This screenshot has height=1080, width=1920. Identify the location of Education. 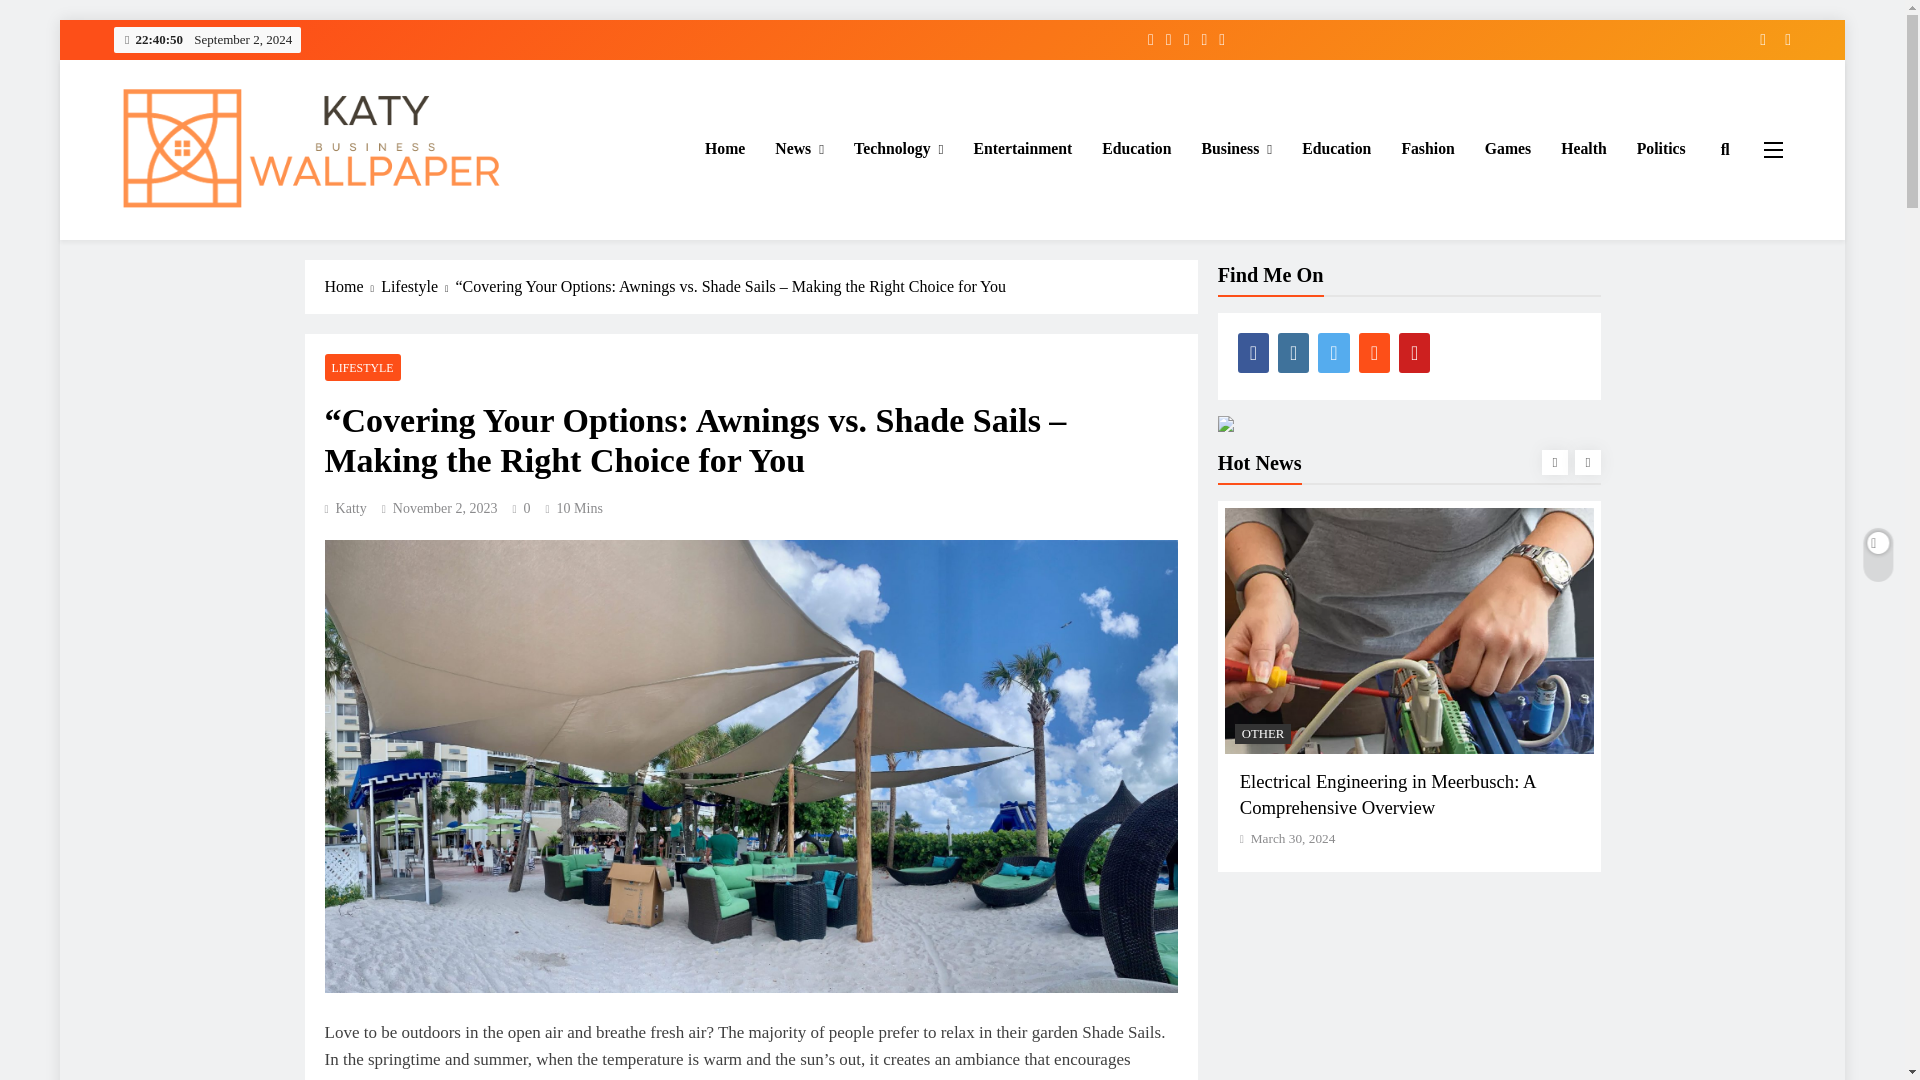
(1136, 149).